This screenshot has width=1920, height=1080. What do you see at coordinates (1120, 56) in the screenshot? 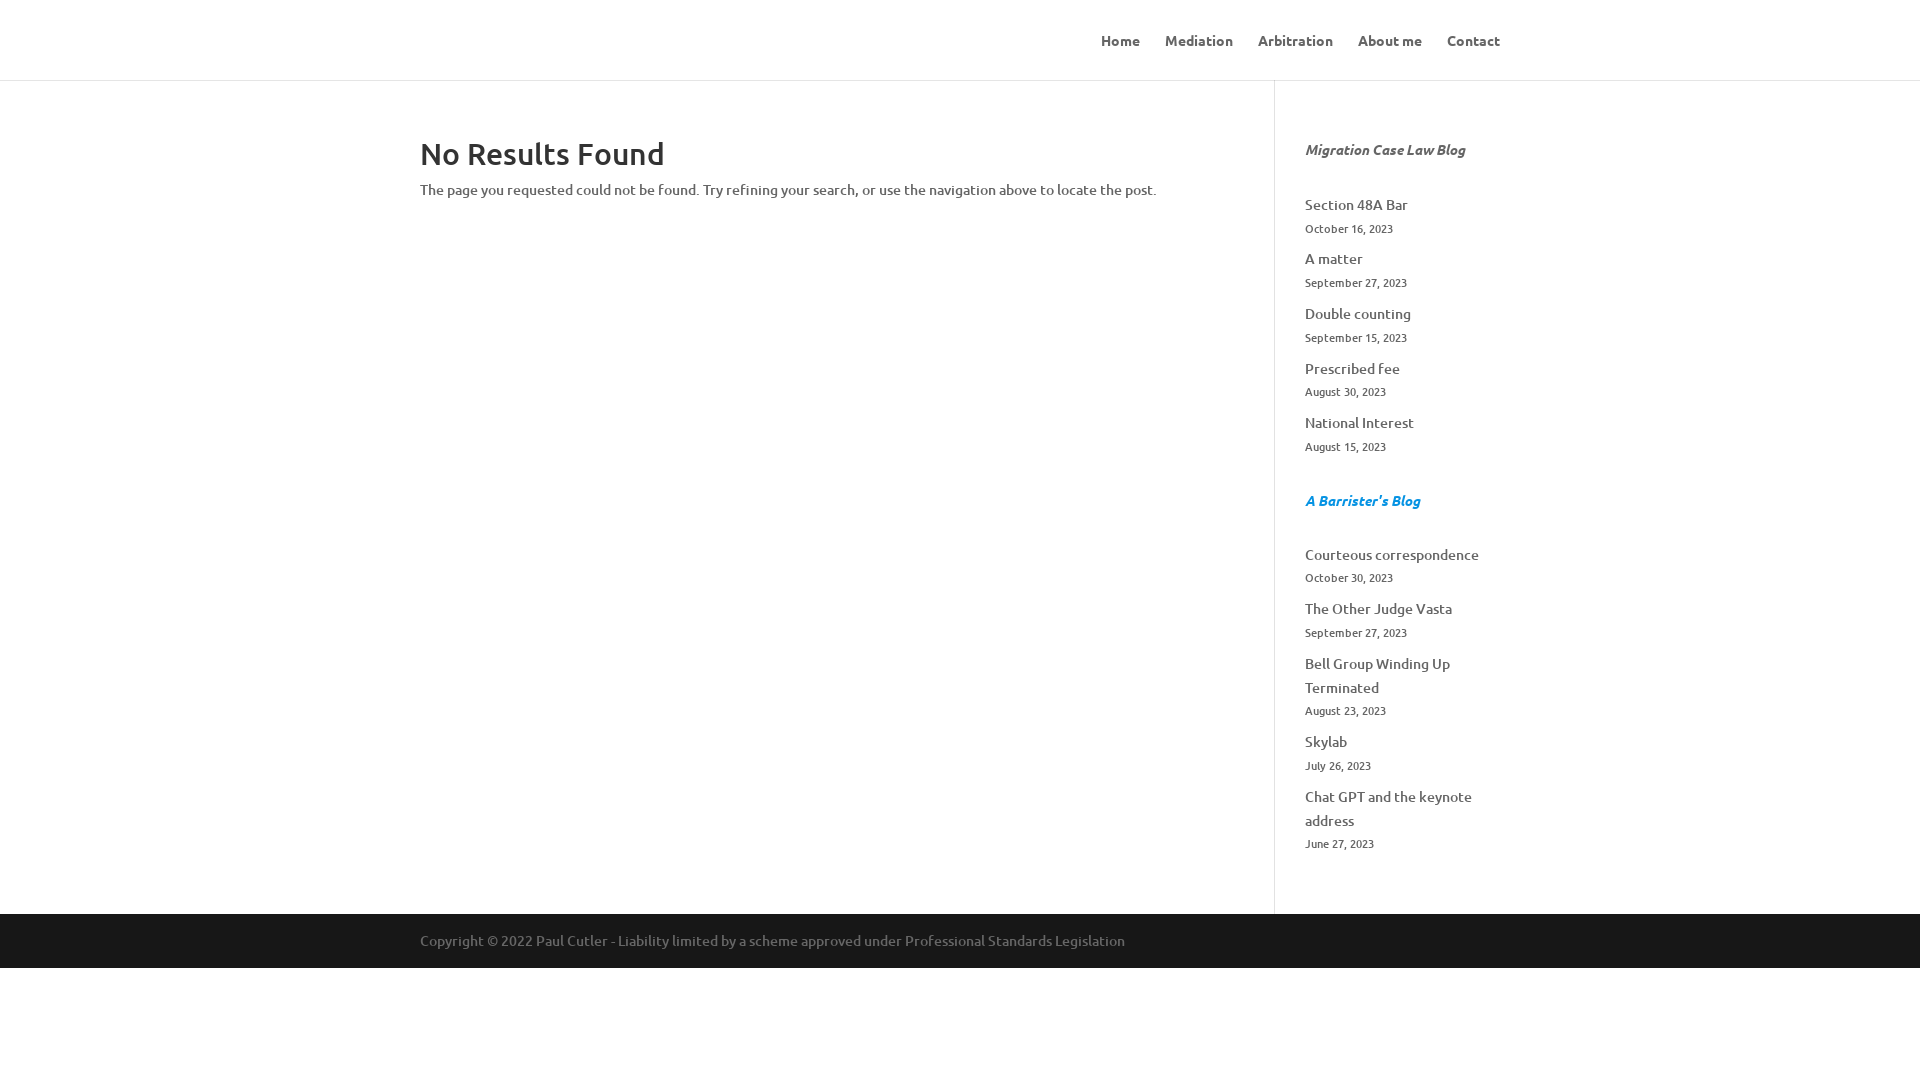
I see `Home` at bounding box center [1120, 56].